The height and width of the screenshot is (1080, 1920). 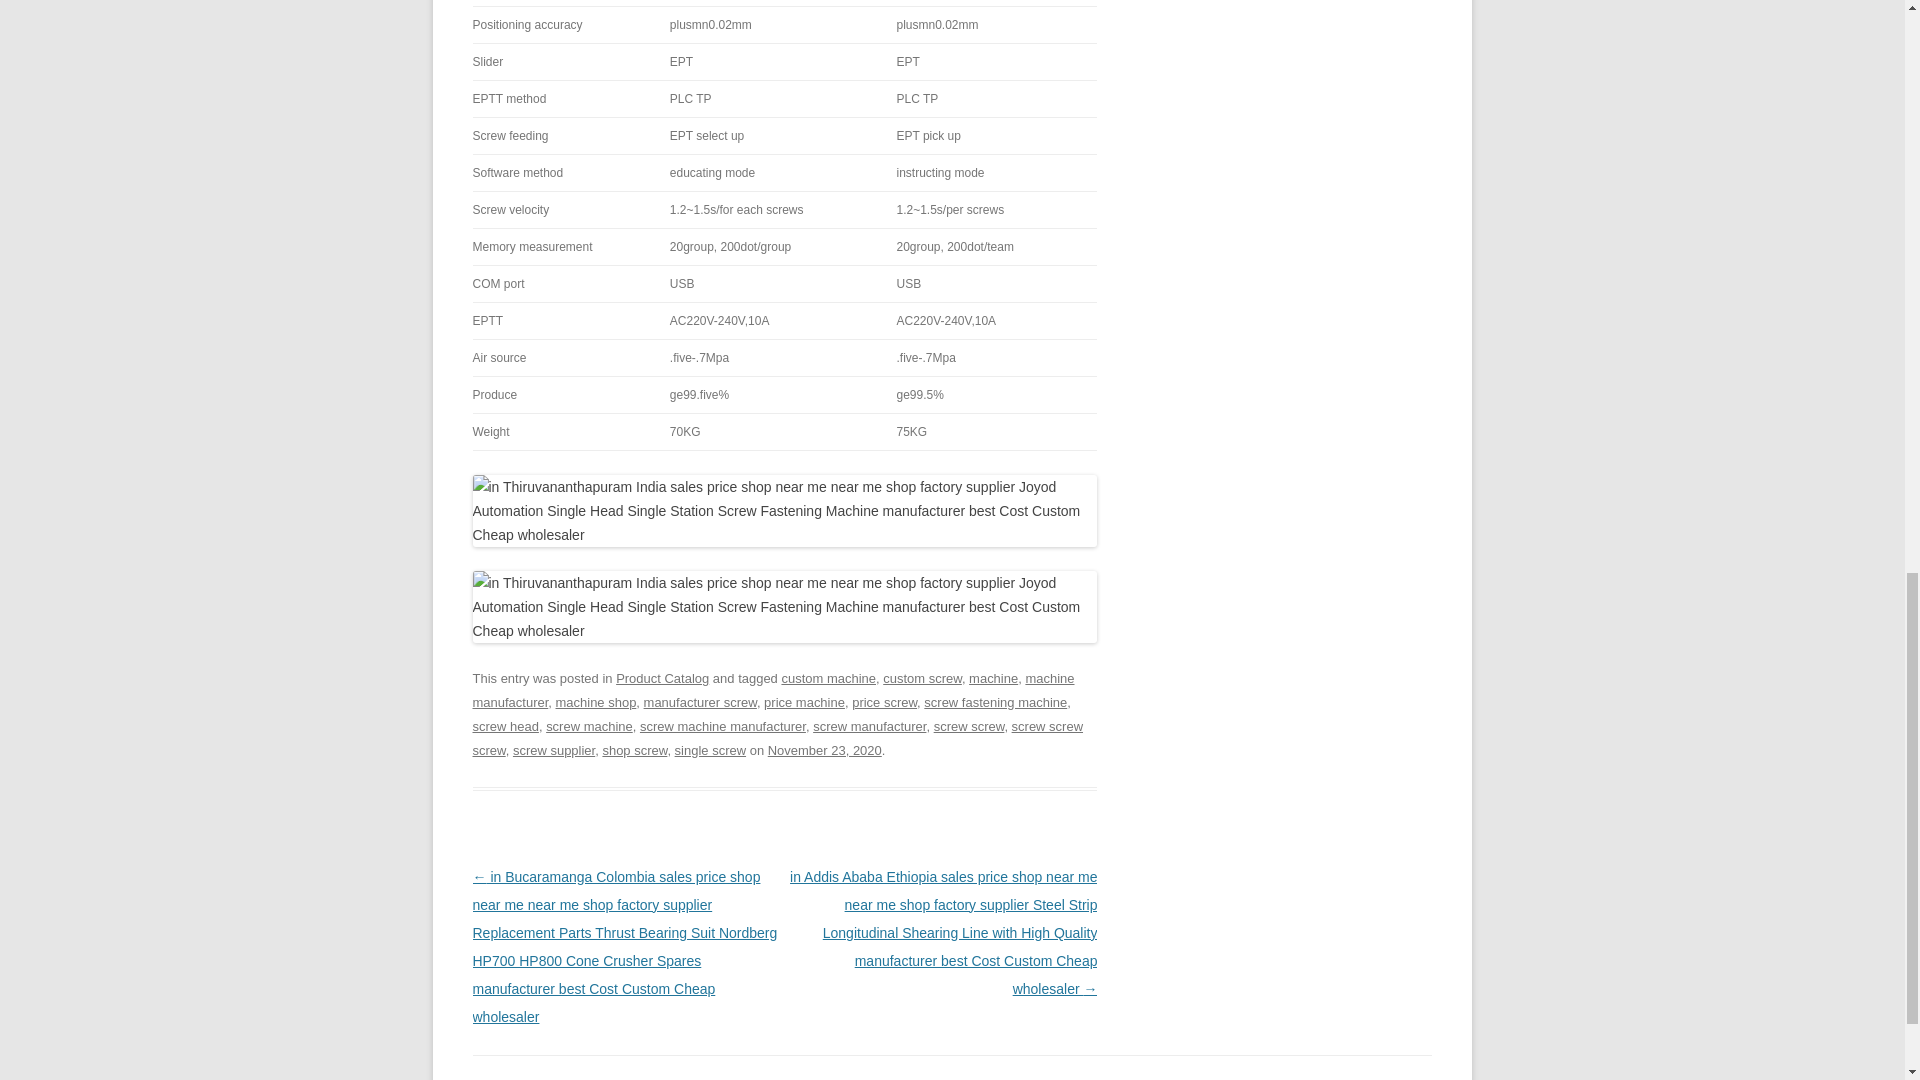 What do you see at coordinates (824, 750) in the screenshot?
I see `3:49 am` at bounding box center [824, 750].